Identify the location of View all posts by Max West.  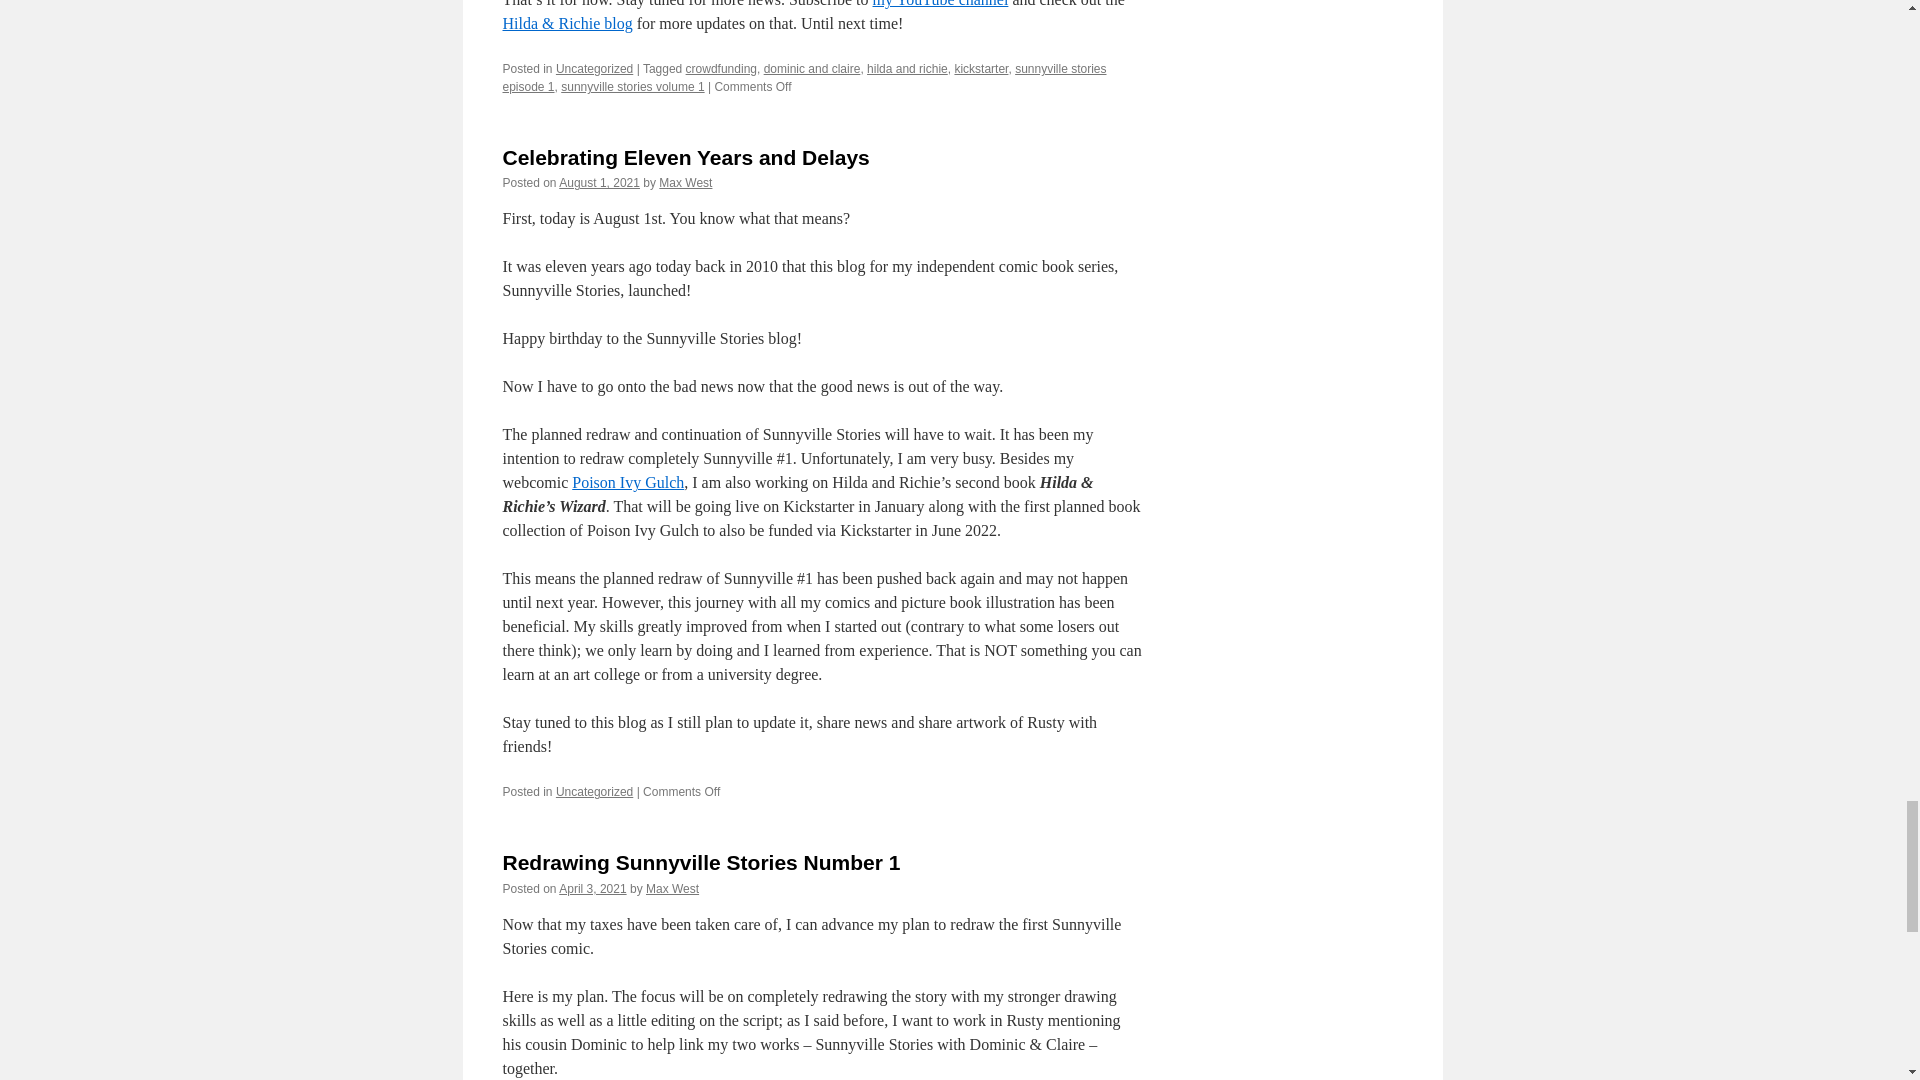
(685, 183).